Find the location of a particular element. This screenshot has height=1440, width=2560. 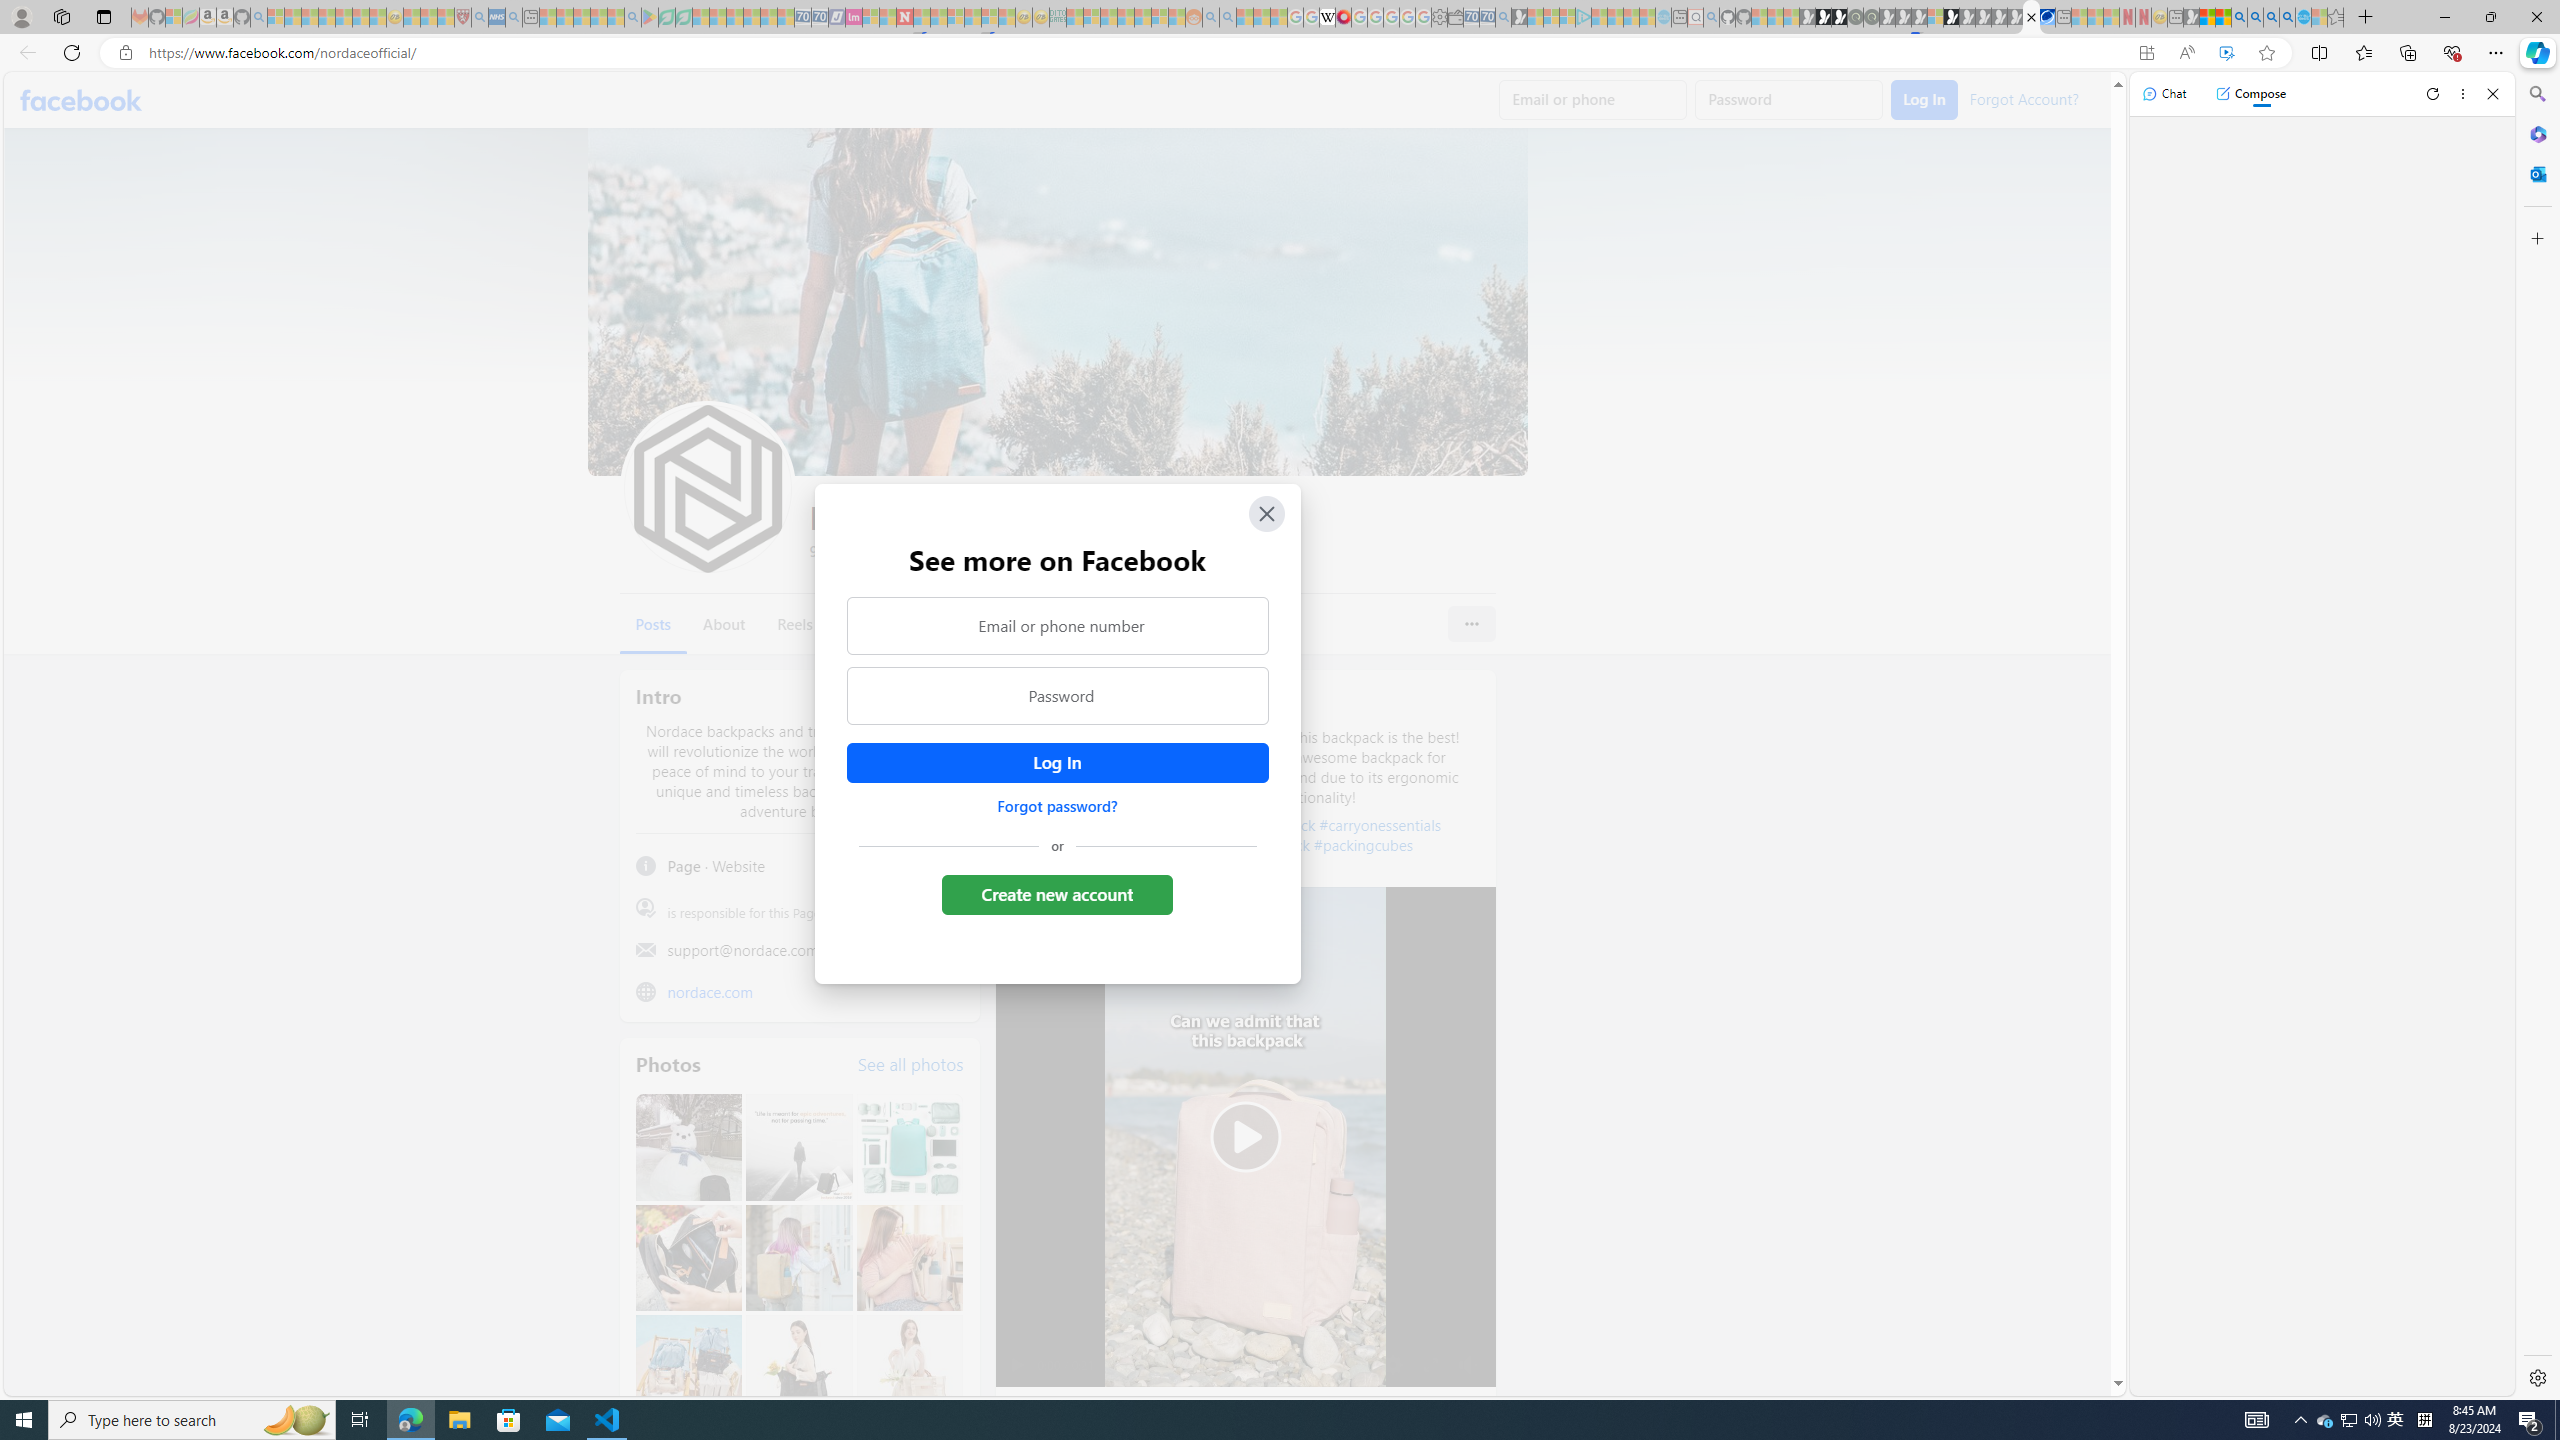

Facebook is located at coordinates (82, 100).